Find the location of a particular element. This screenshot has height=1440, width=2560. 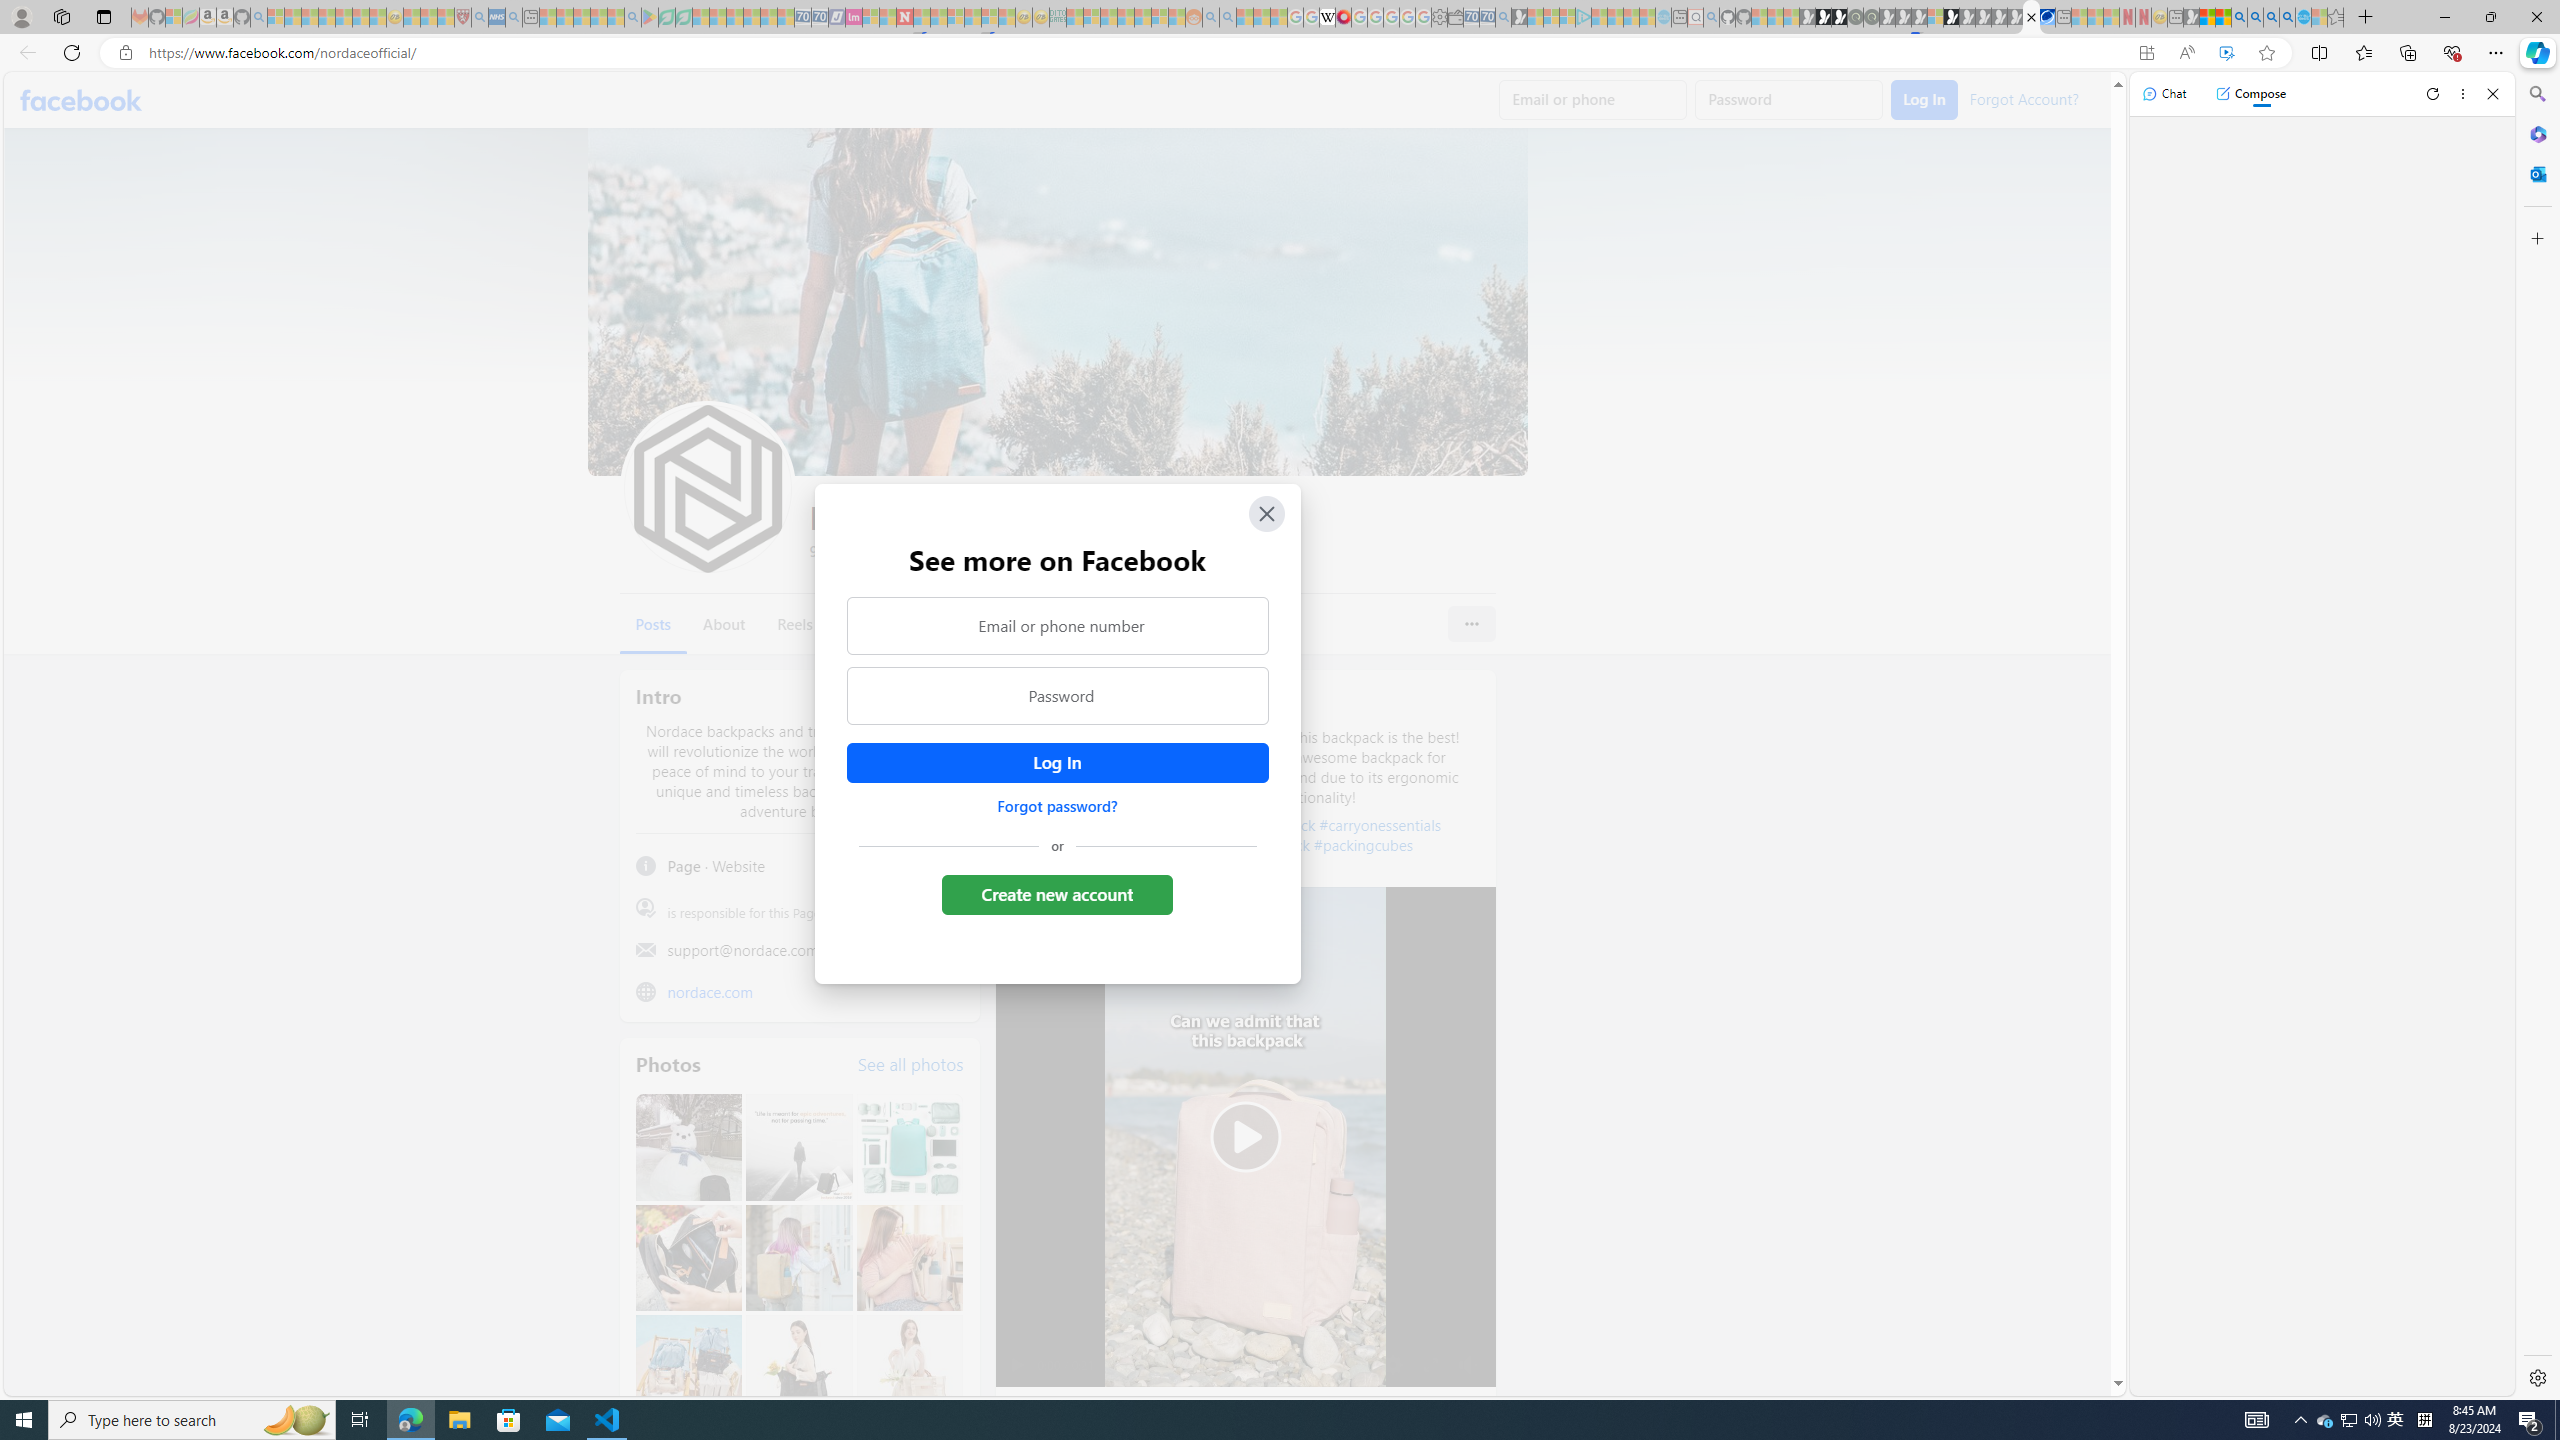

Facebook is located at coordinates (82, 100).